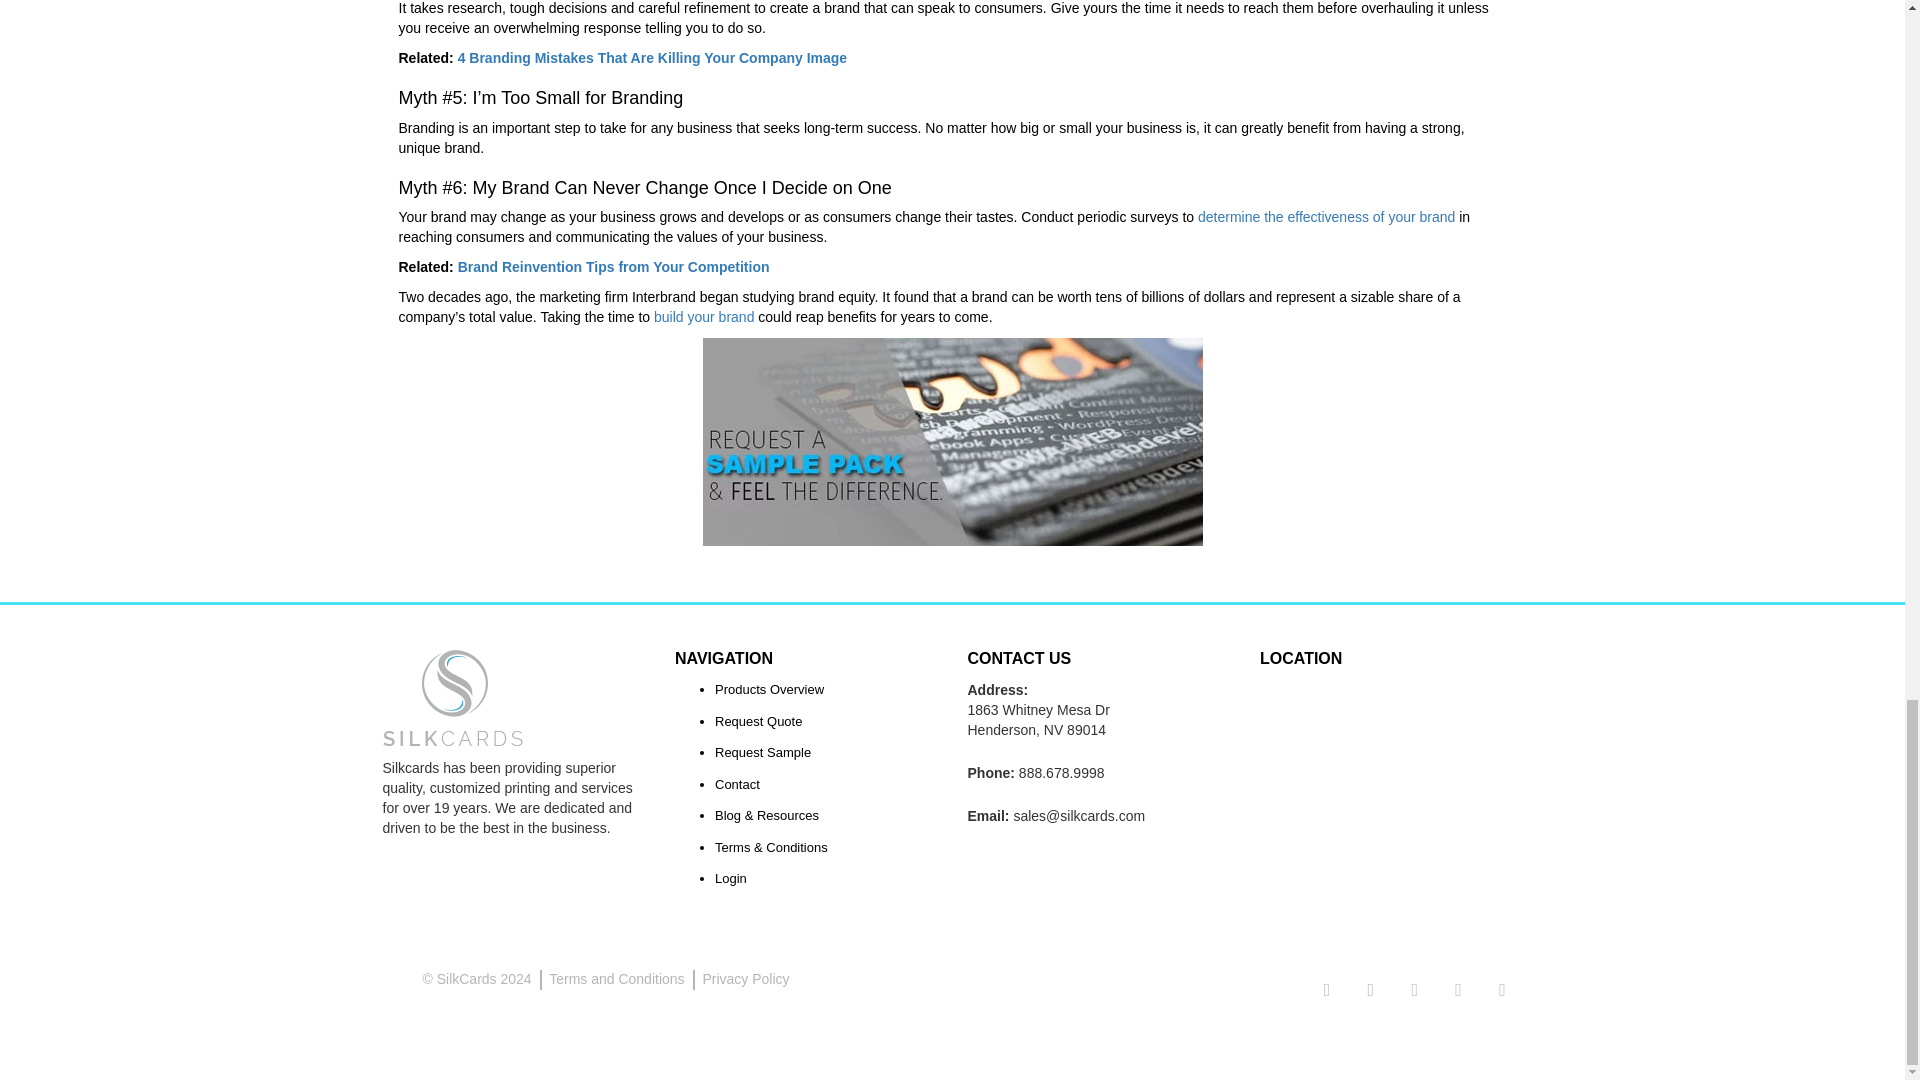 This screenshot has width=1920, height=1080. What do you see at coordinates (1414, 990) in the screenshot?
I see `Silkcards on Instagram` at bounding box center [1414, 990].